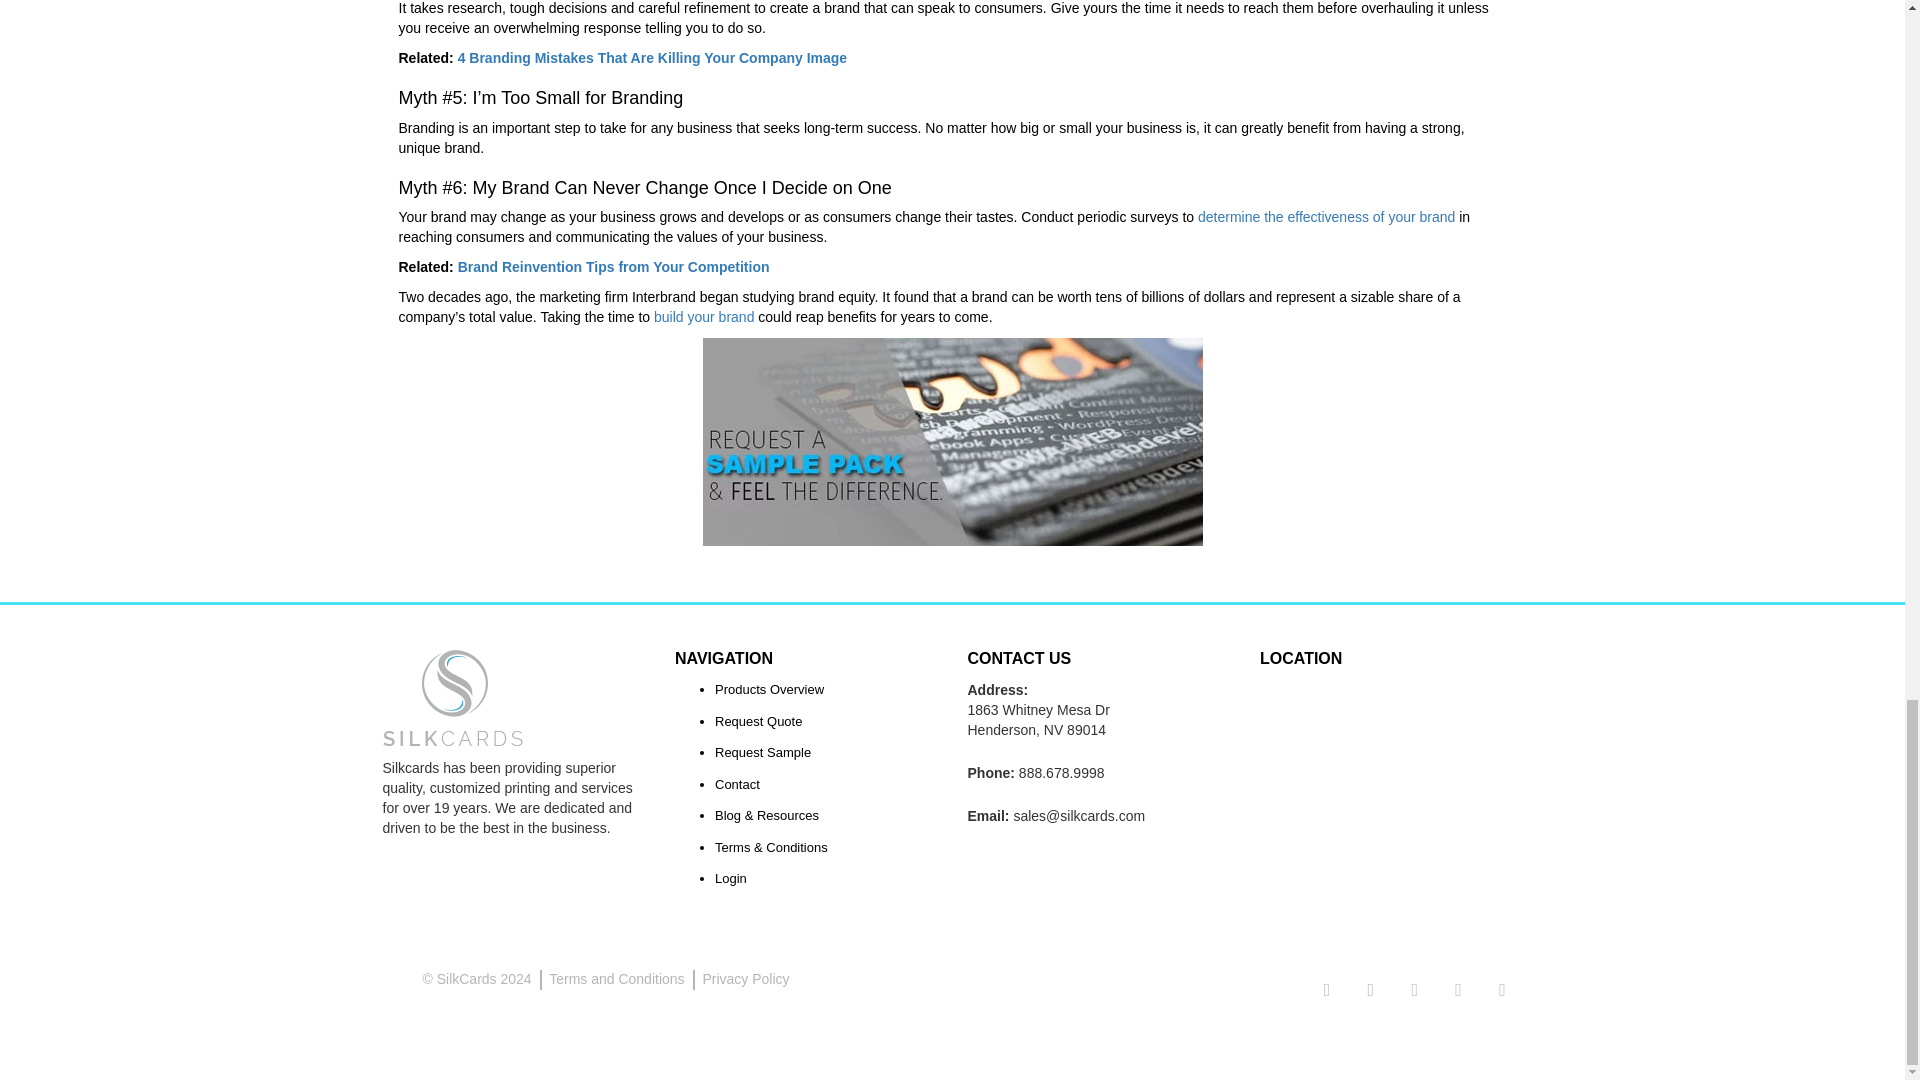 This screenshot has width=1920, height=1080. What do you see at coordinates (1414, 990) in the screenshot?
I see `Silkcards on Instagram` at bounding box center [1414, 990].